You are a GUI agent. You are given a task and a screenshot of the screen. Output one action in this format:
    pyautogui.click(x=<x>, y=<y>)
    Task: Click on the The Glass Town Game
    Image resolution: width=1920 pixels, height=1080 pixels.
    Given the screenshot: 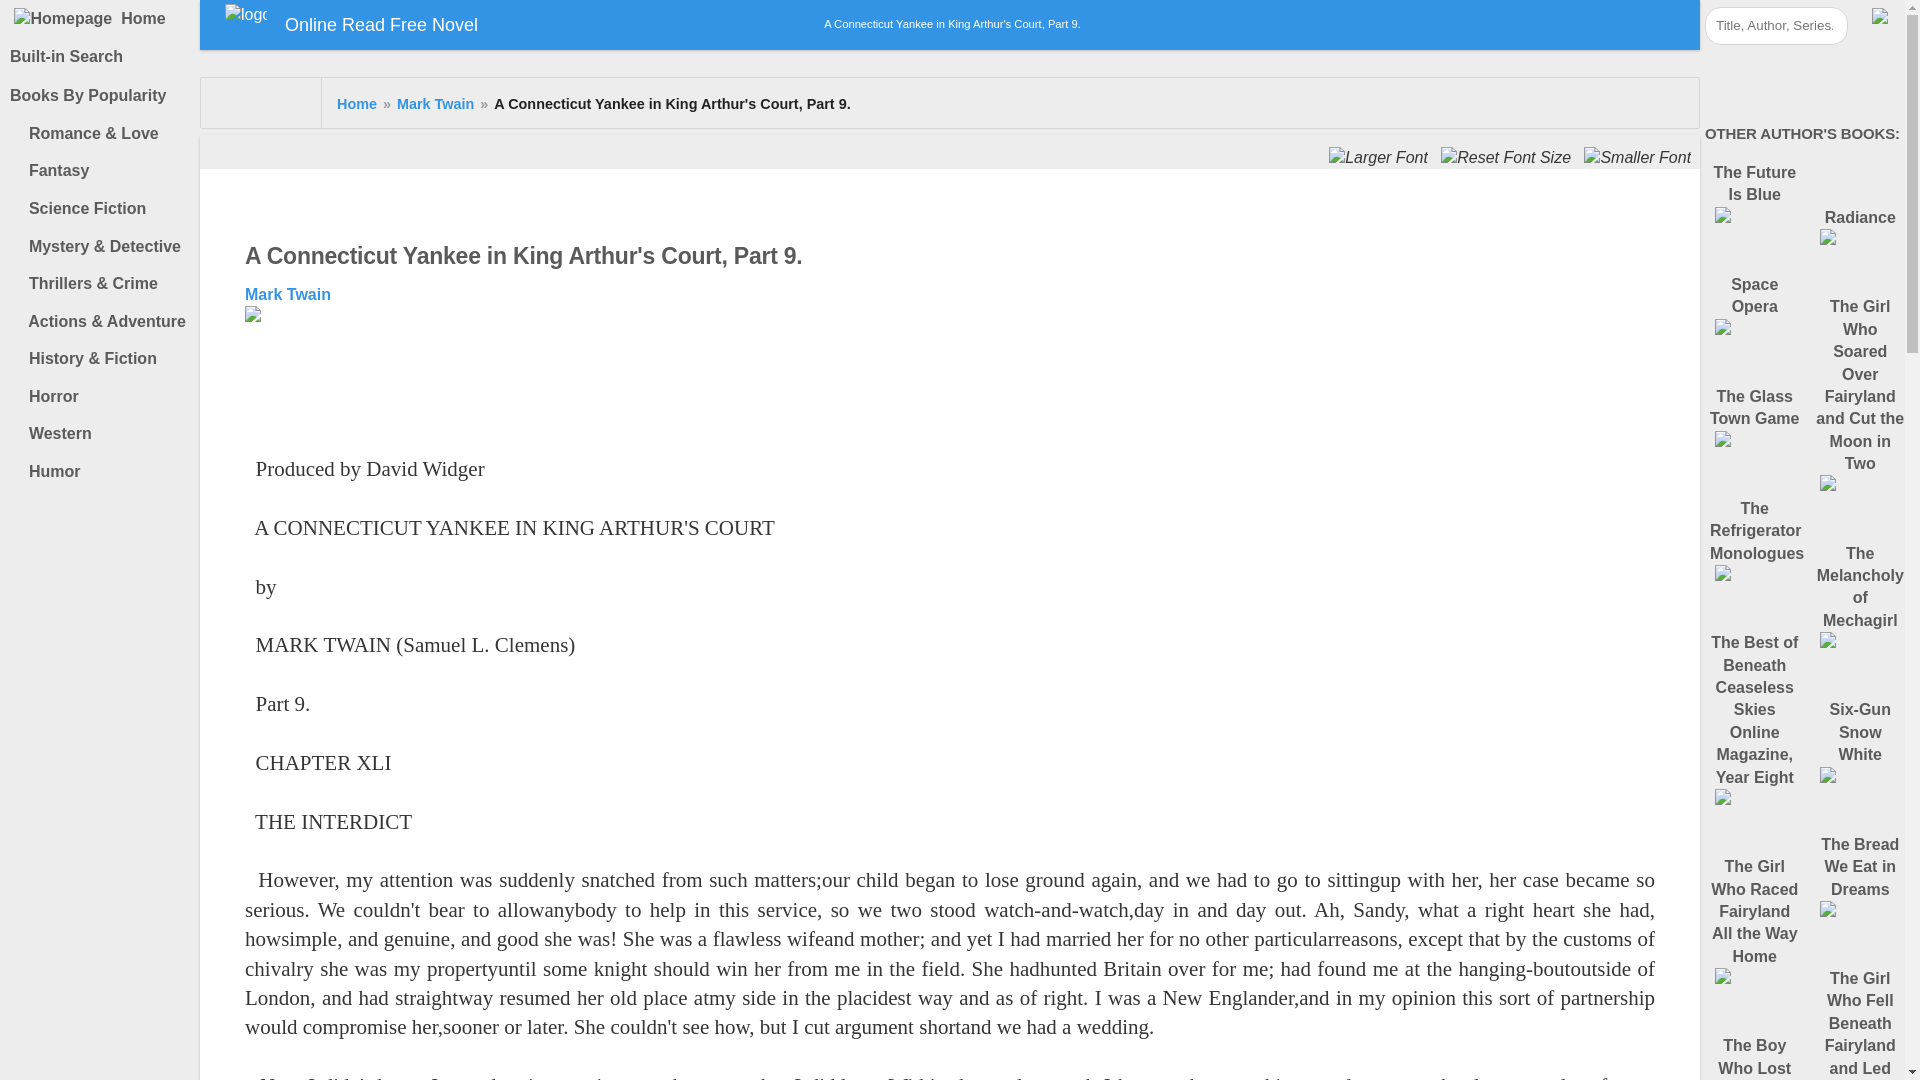 What is the action you would take?
    pyautogui.click(x=1755, y=429)
    